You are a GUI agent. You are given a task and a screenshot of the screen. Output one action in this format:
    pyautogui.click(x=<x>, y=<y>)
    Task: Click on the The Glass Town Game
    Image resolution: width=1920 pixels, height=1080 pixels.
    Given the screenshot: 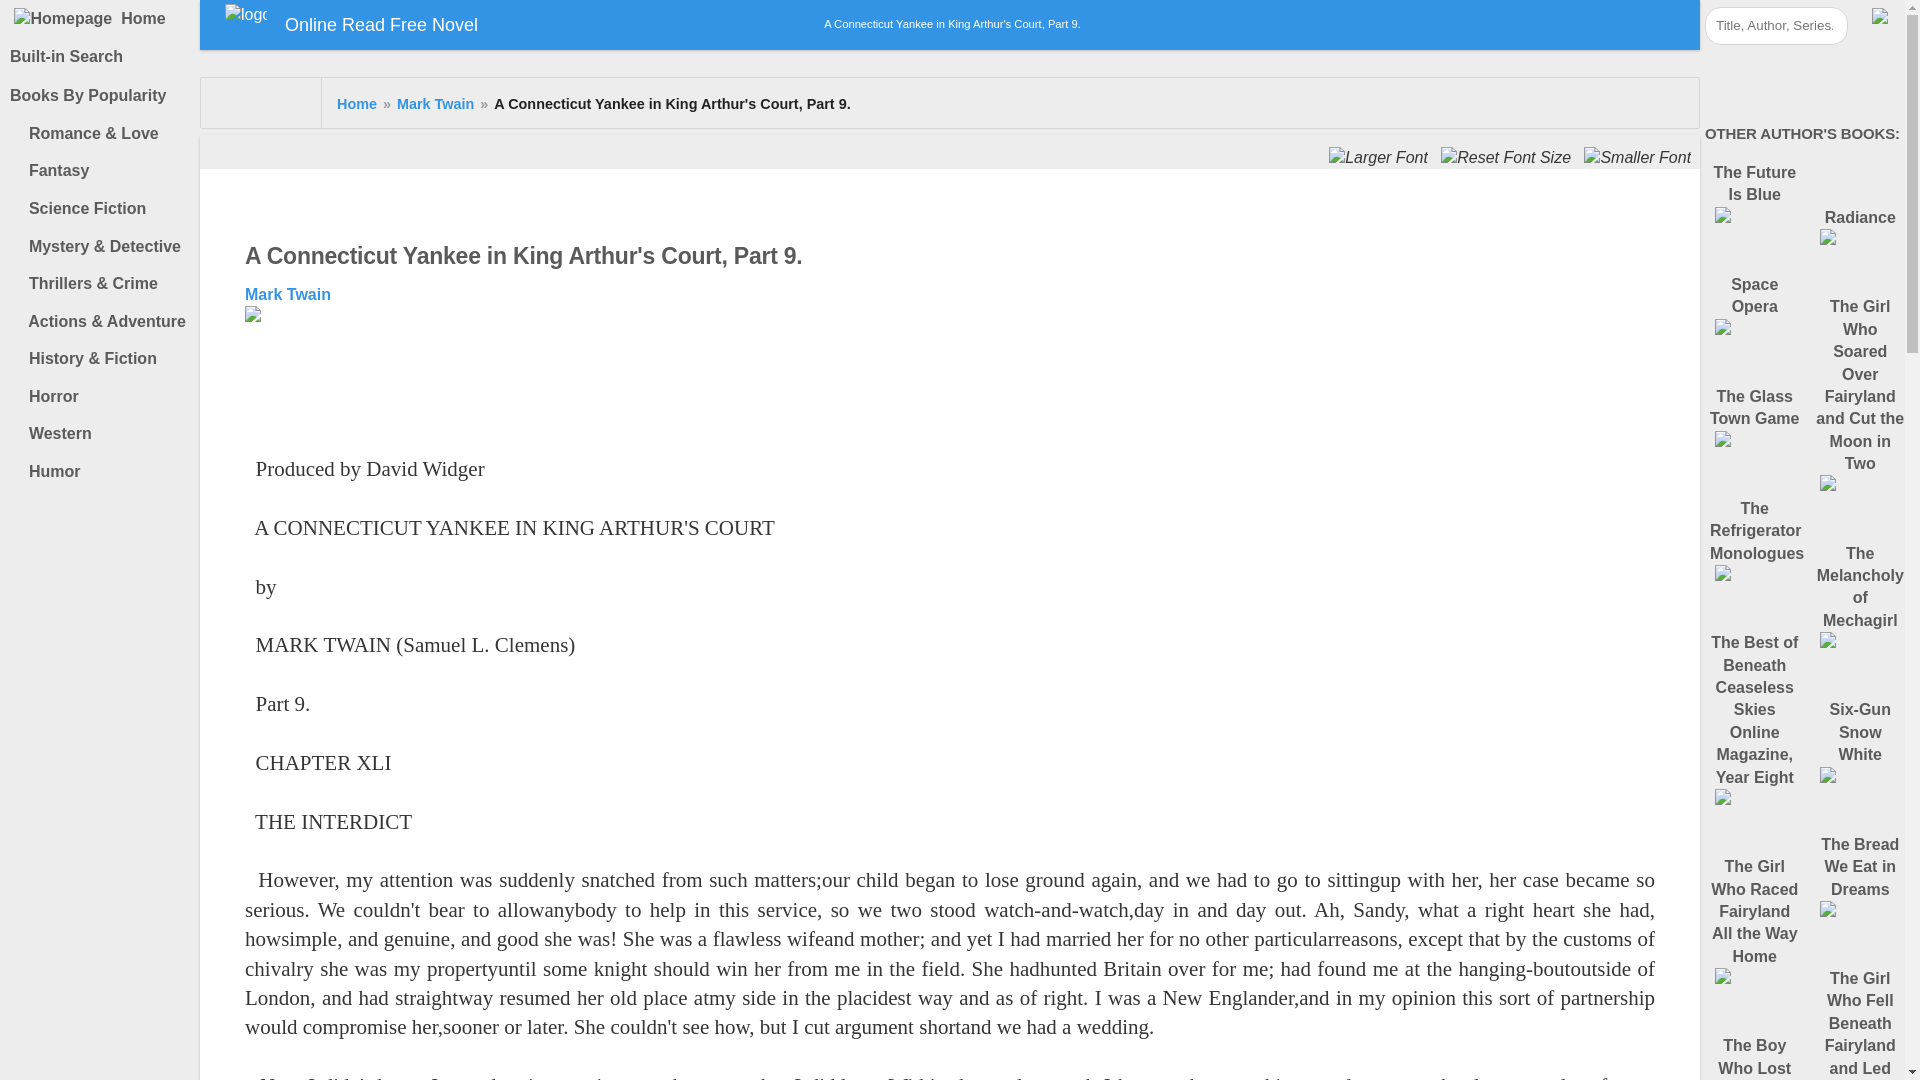 What is the action you would take?
    pyautogui.click(x=1755, y=429)
    